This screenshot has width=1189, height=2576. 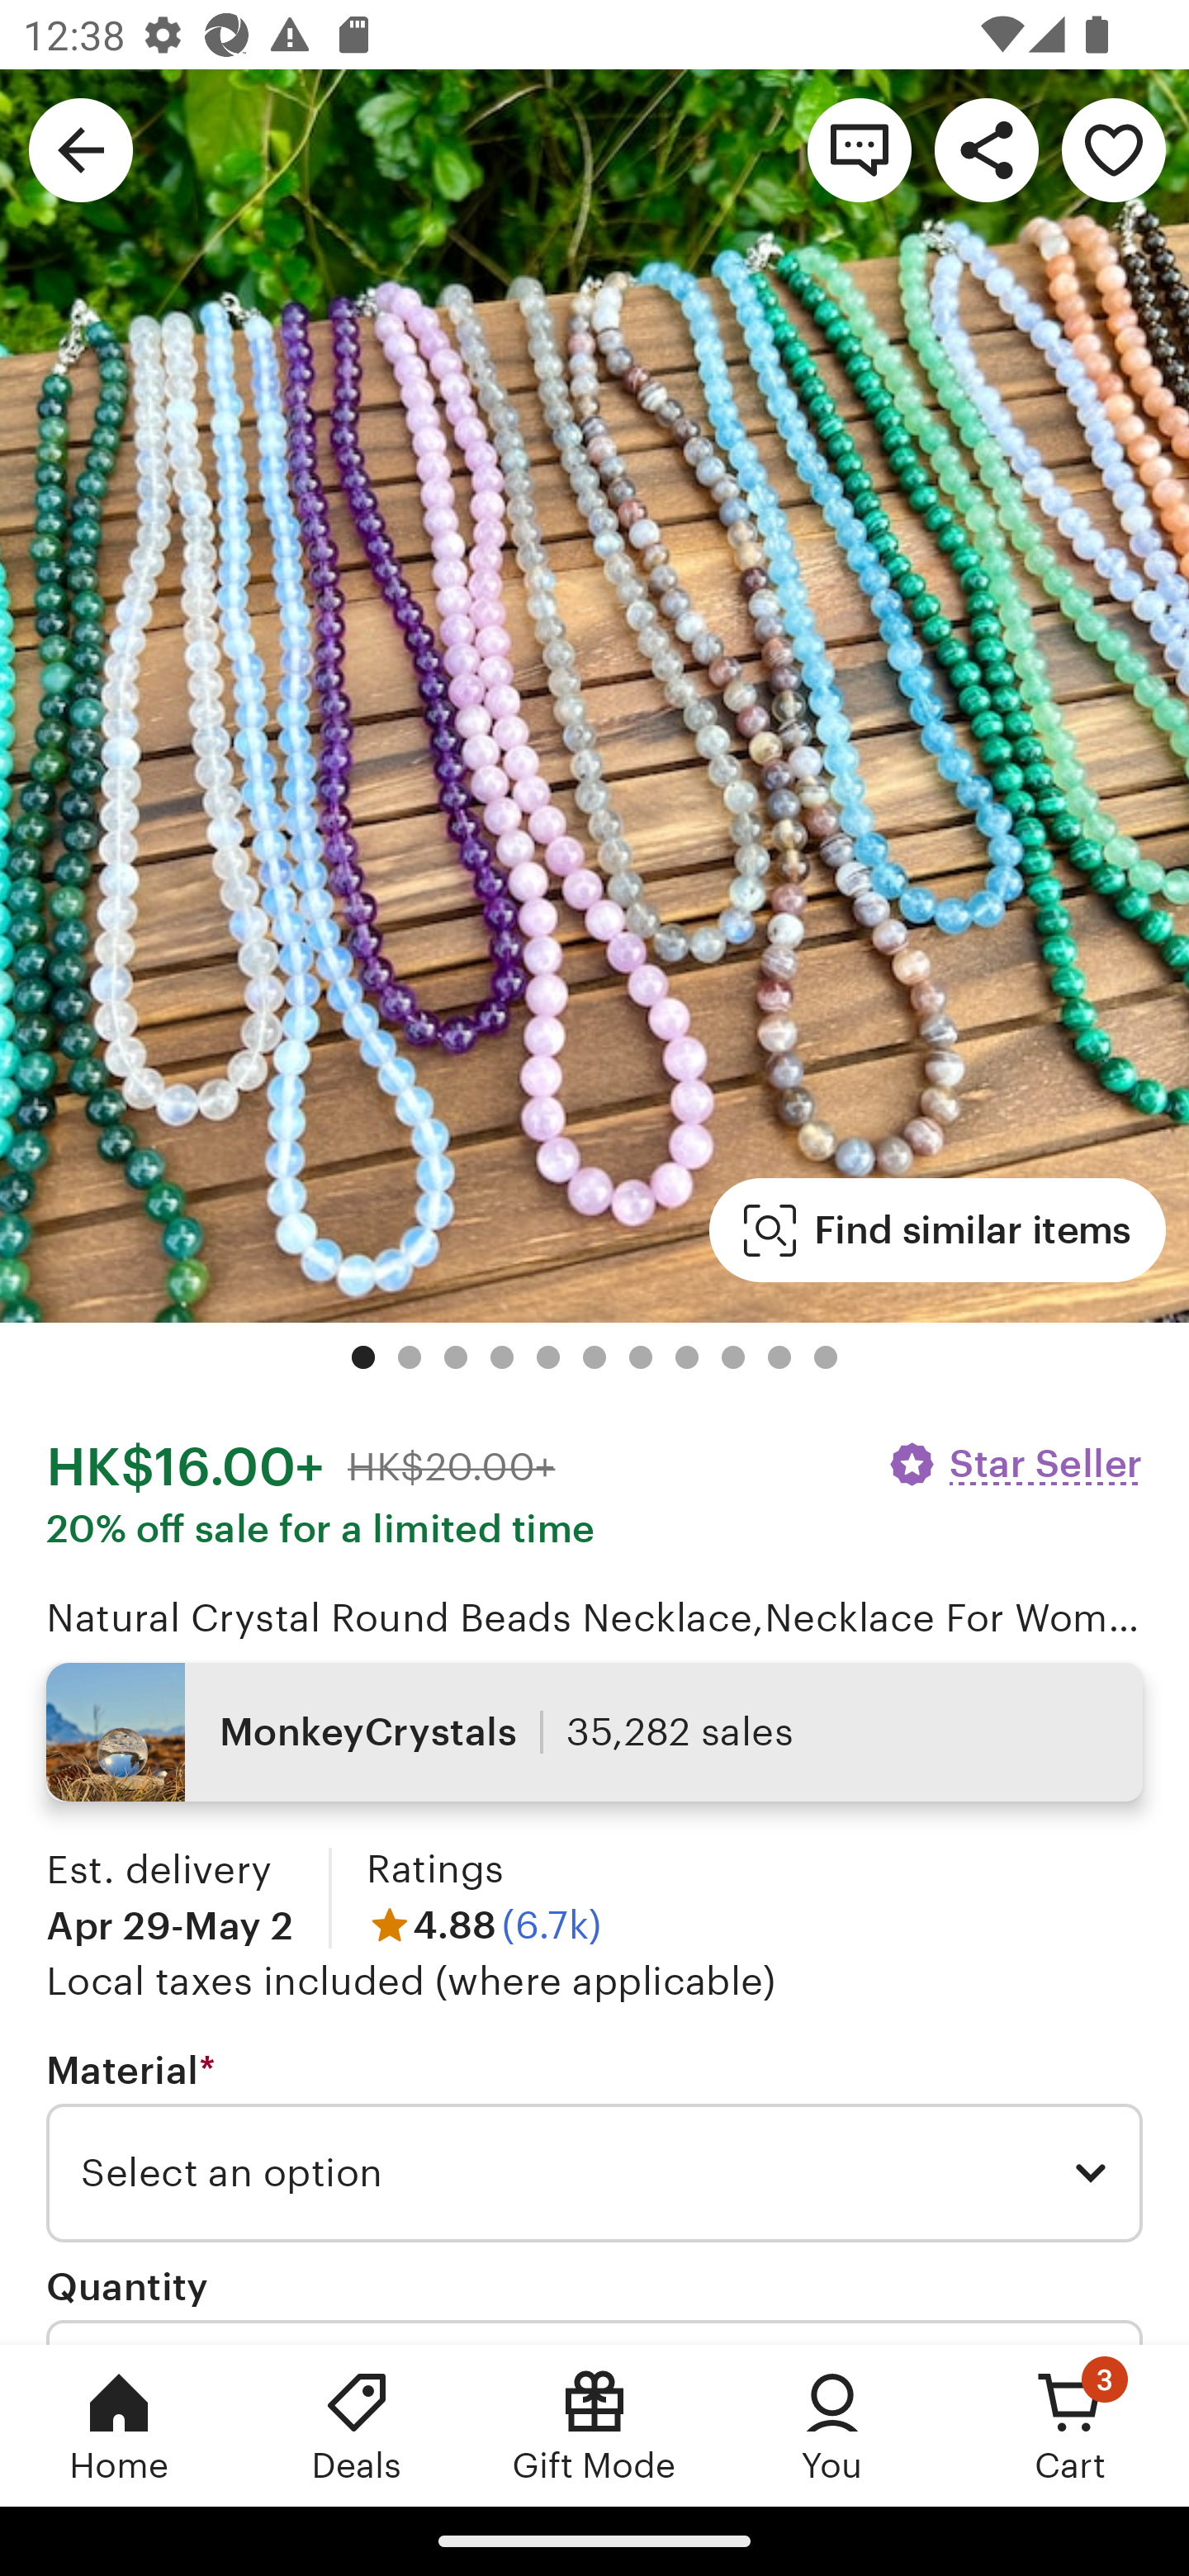 I want to click on Cart, 3 new notifications Cart, so click(x=1070, y=2425).